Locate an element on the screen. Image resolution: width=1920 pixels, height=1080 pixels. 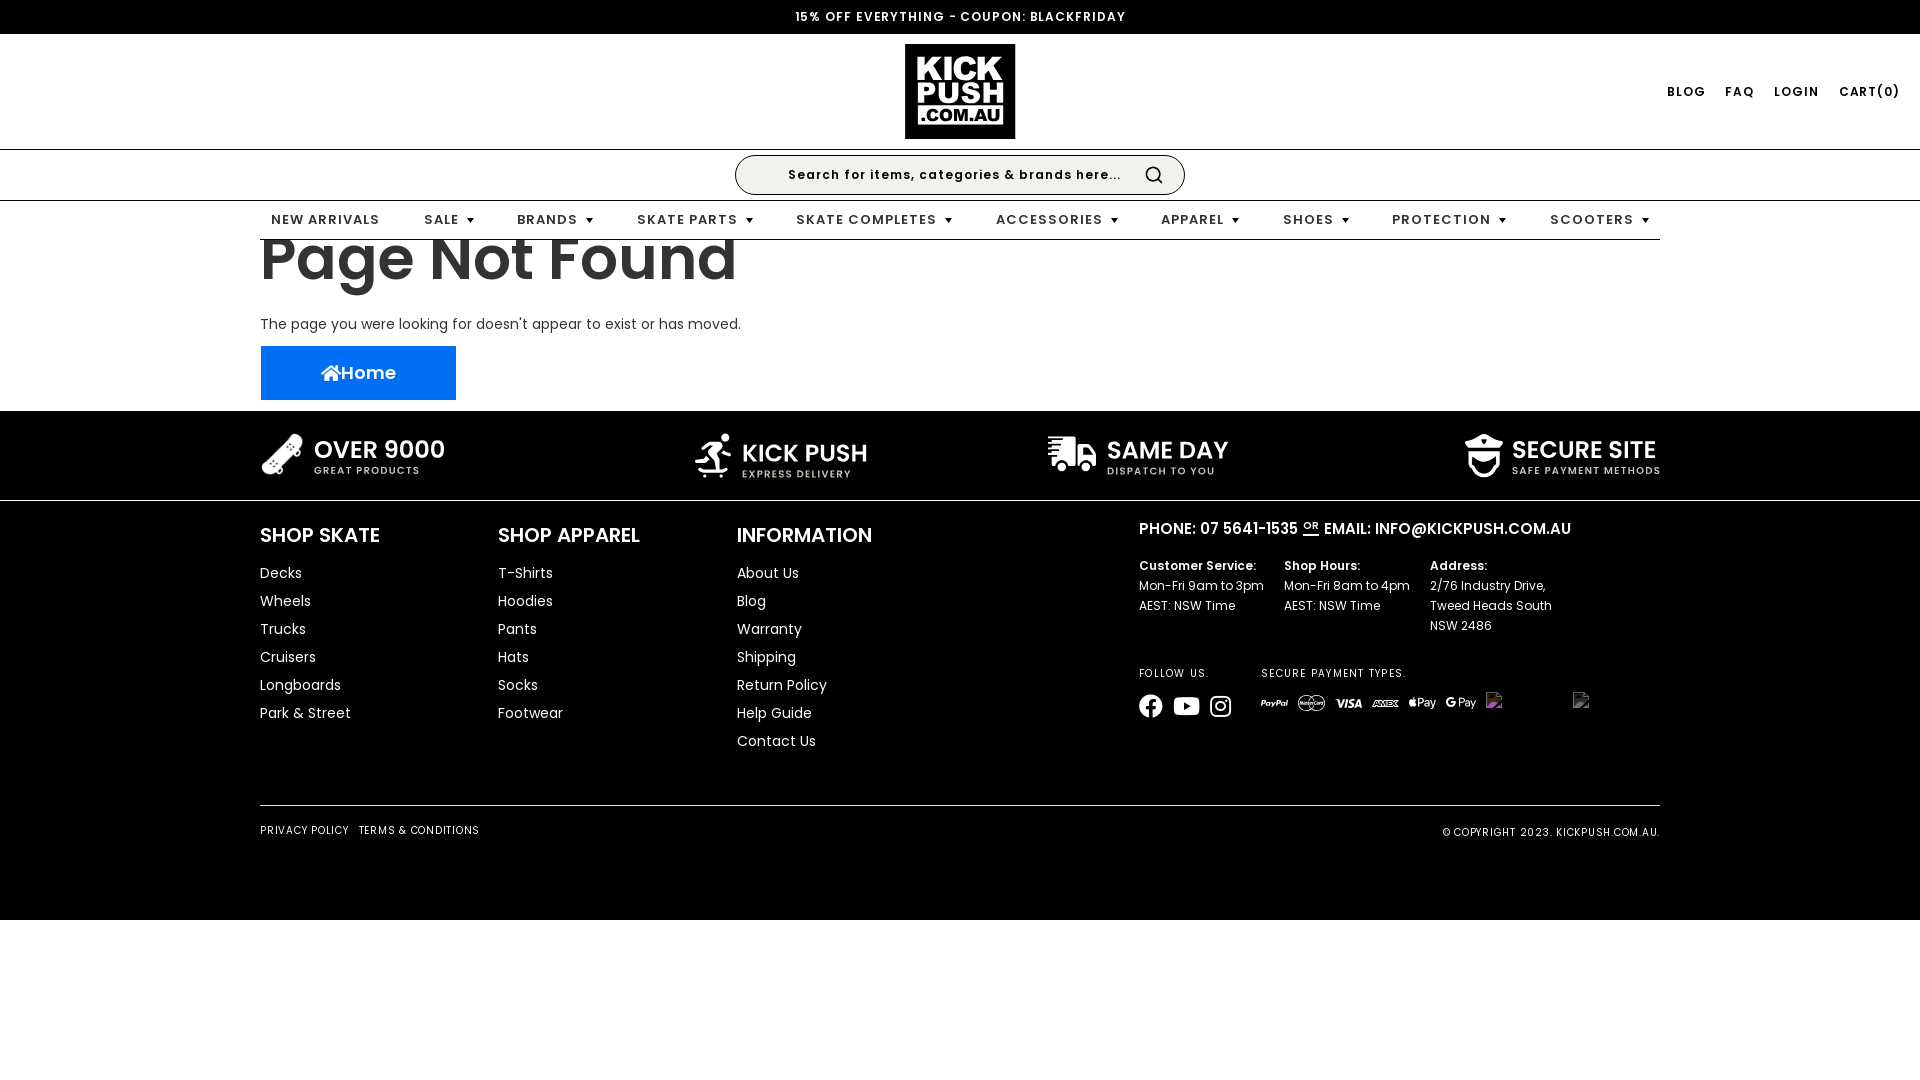
EMAIL: INFO@KICKPUSH.COM.AU is located at coordinates (1448, 528).